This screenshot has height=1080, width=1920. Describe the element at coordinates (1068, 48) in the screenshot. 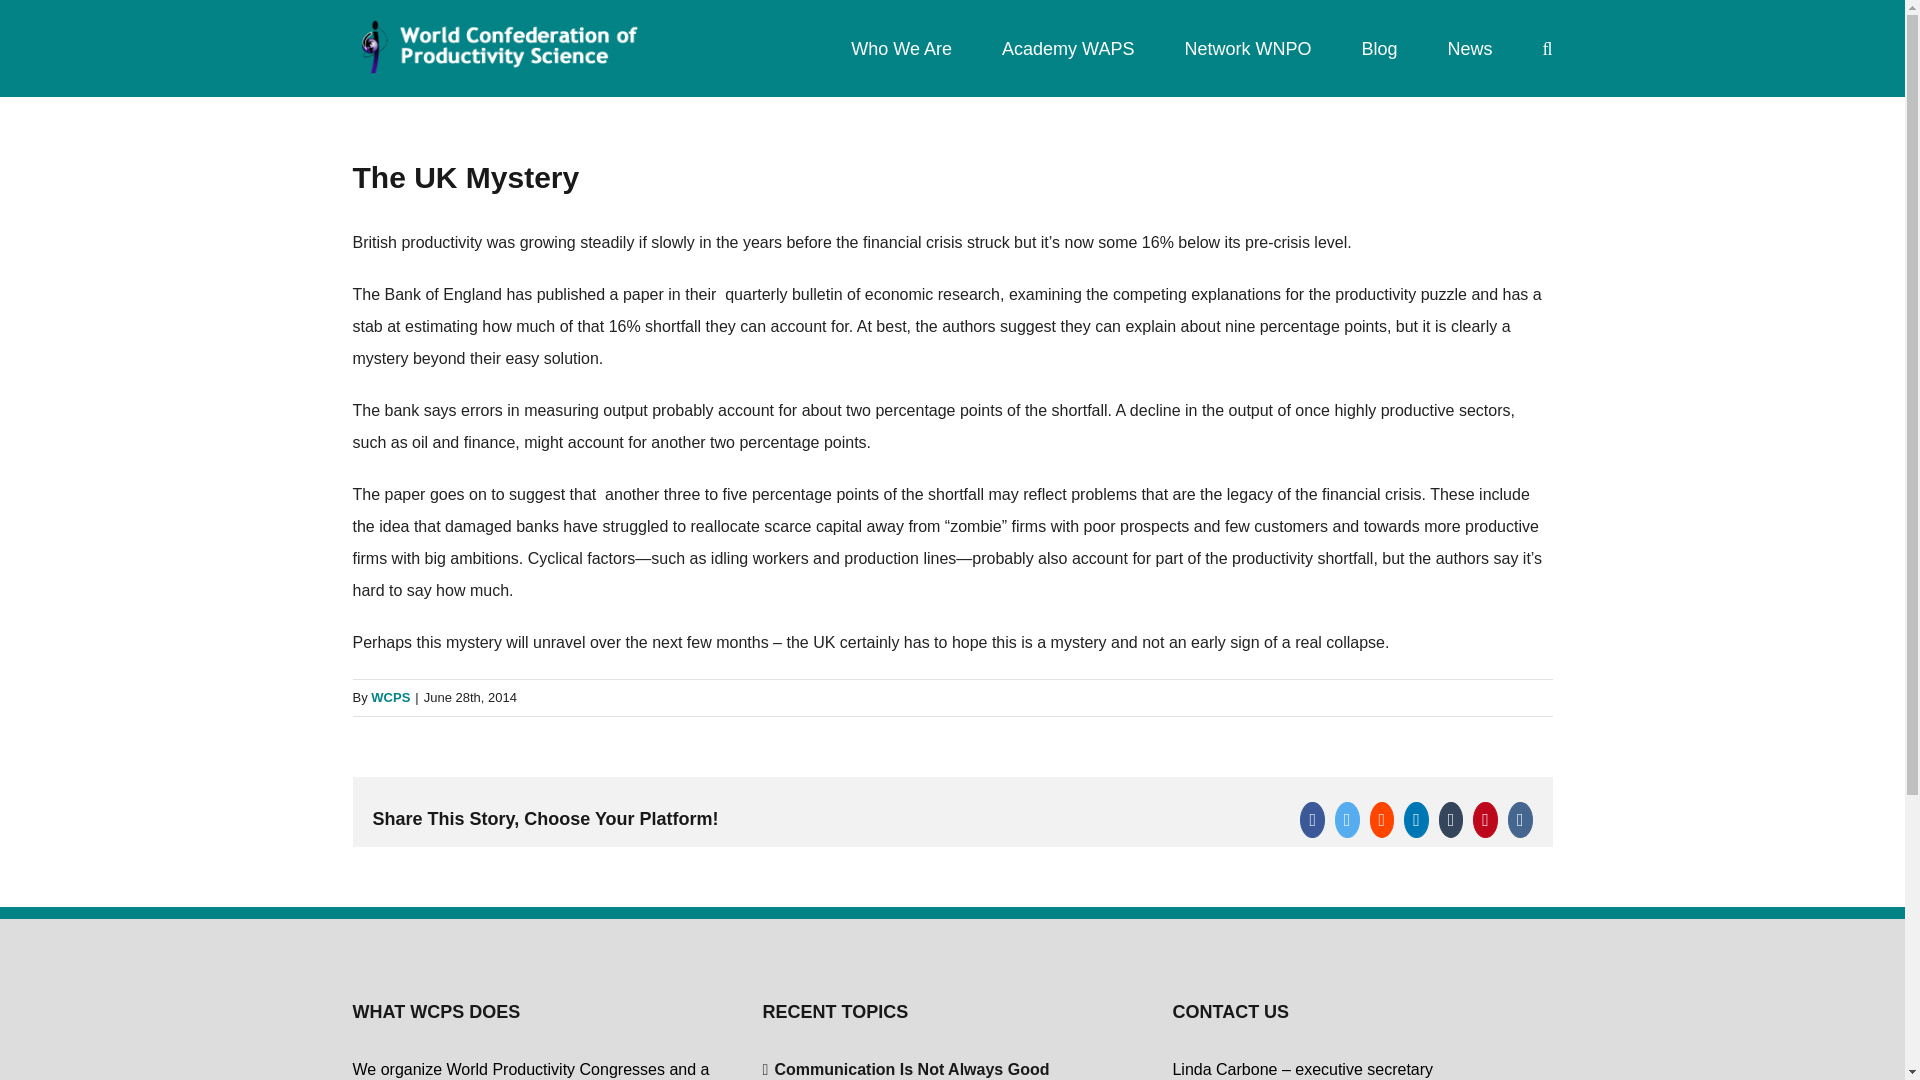

I see `Academy WAPS` at that location.